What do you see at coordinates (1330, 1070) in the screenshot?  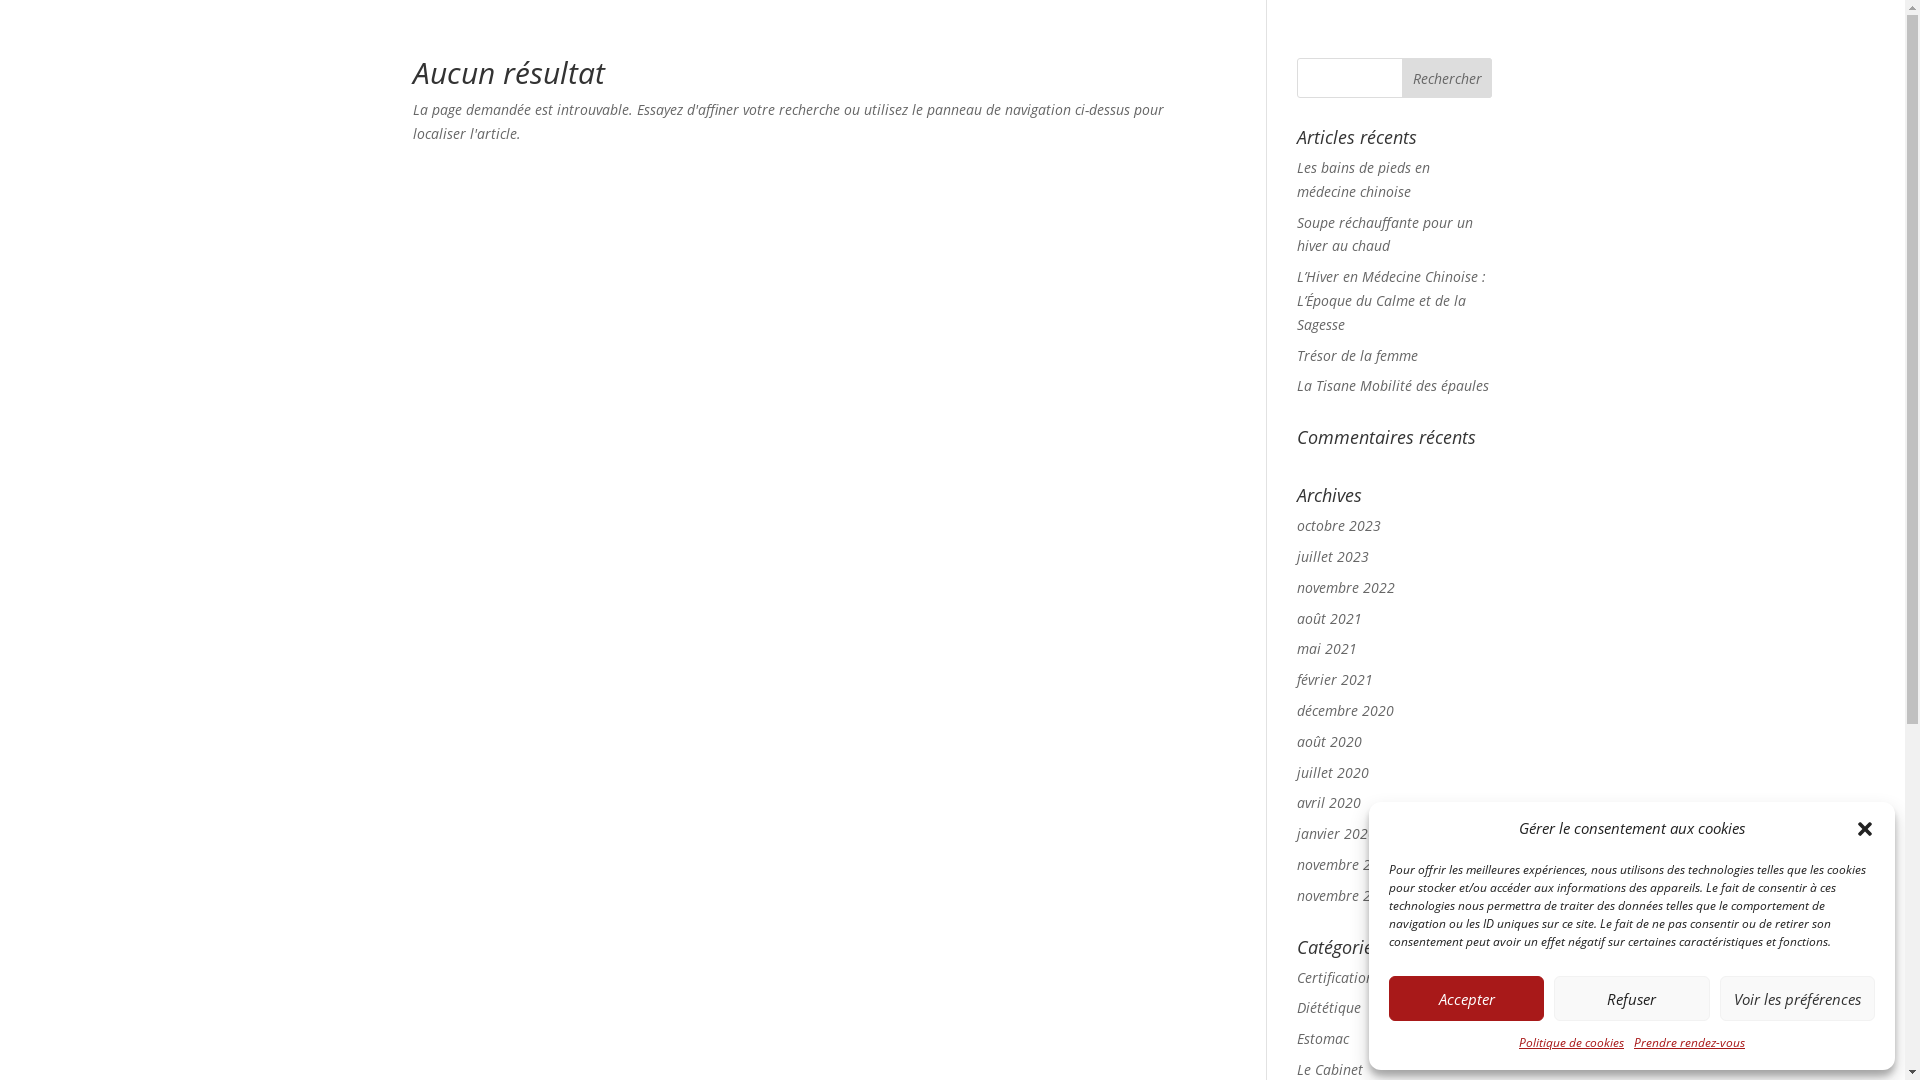 I see `Le Cabinet` at bounding box center [1330, 1070].